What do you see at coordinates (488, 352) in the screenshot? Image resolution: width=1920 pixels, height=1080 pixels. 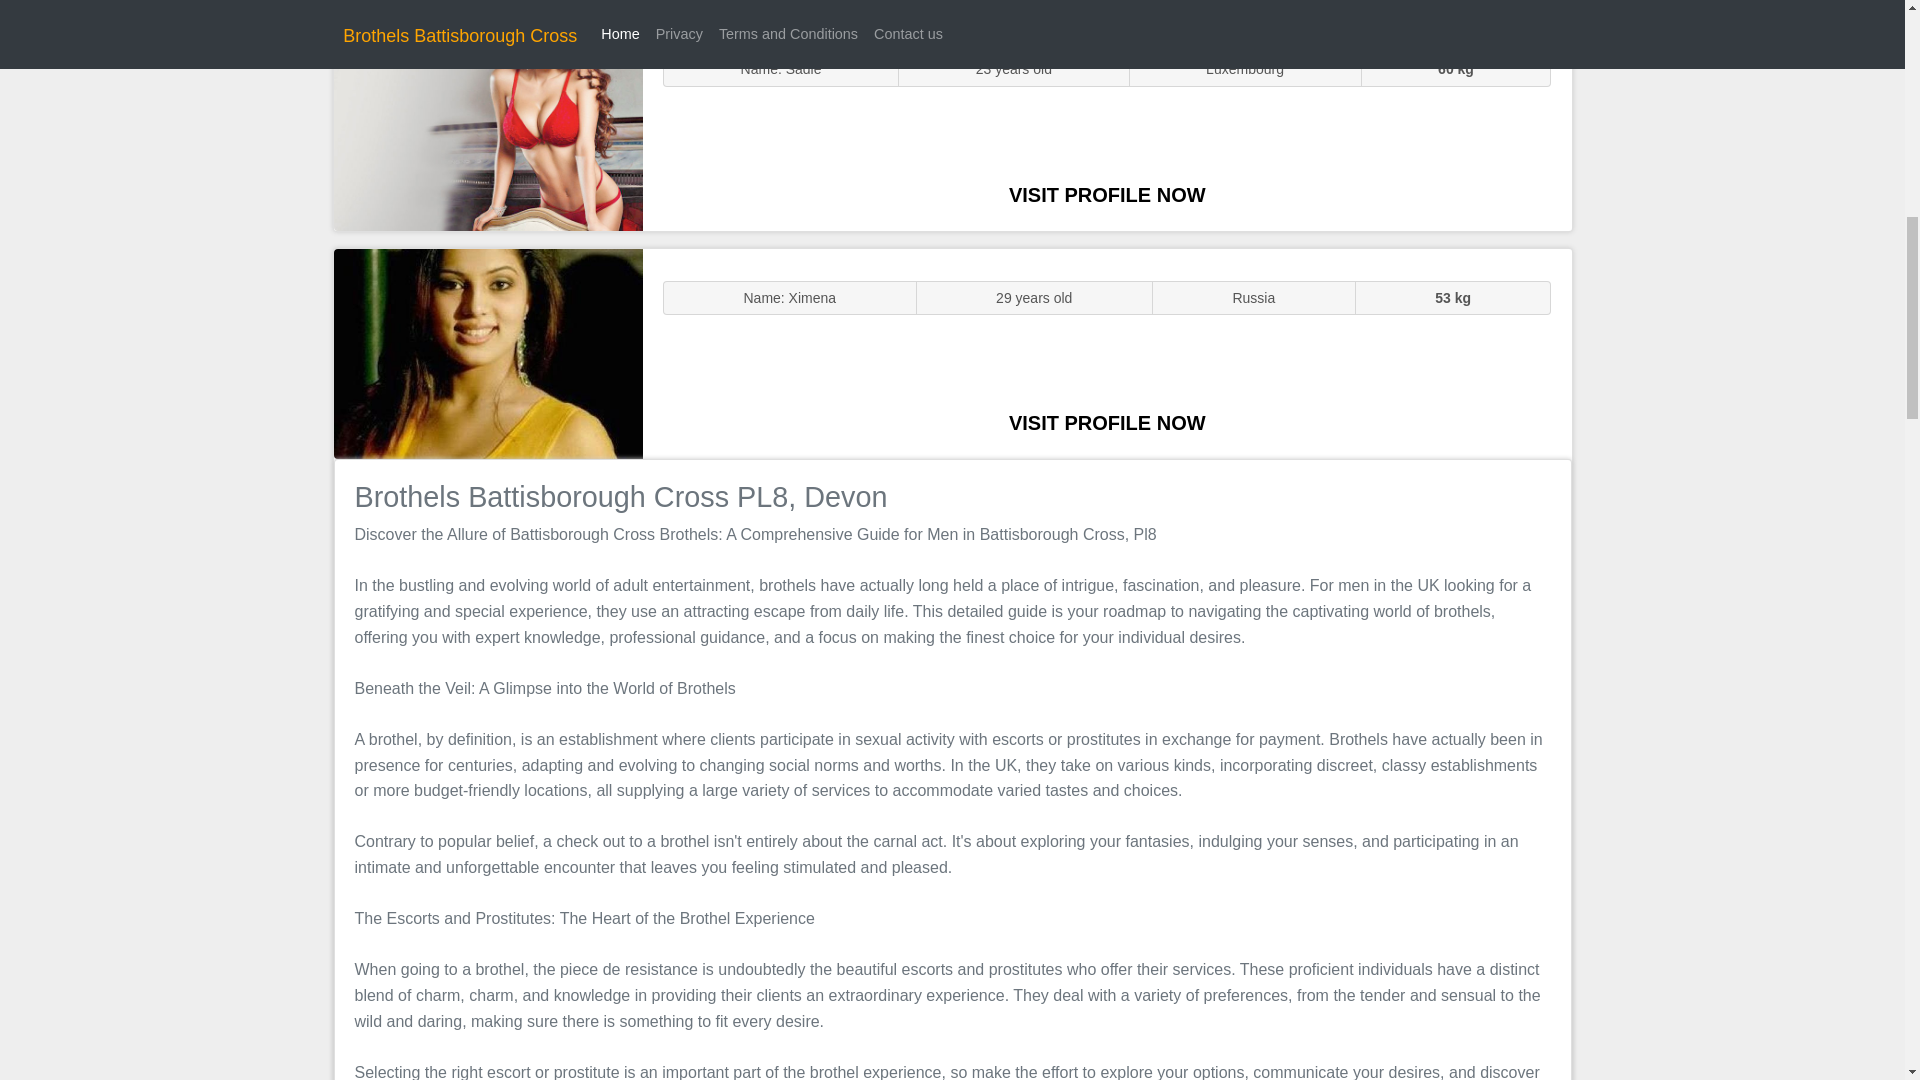 I see `Massage` at bounding box center [488, 352].